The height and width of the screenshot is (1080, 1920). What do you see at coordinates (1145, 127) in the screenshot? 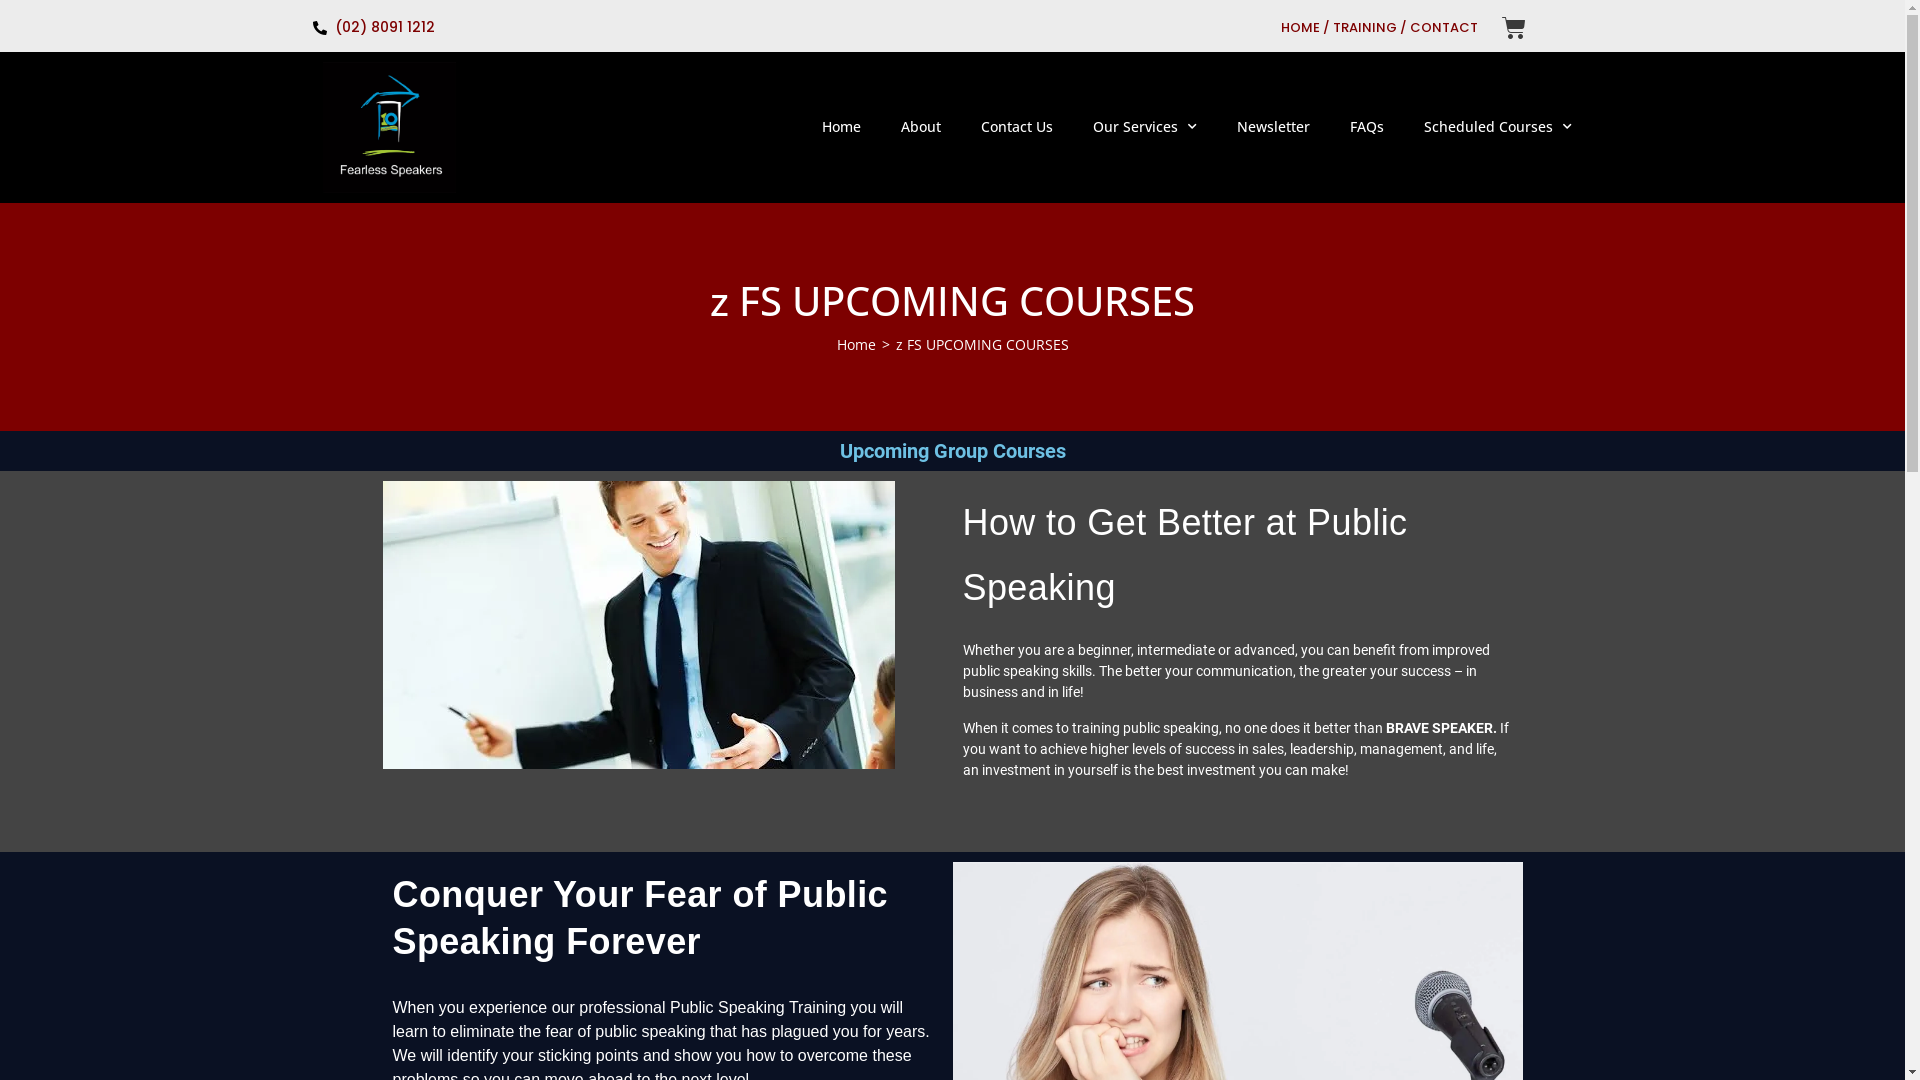
I see `Our Services` at bounding box center [1145, 127].